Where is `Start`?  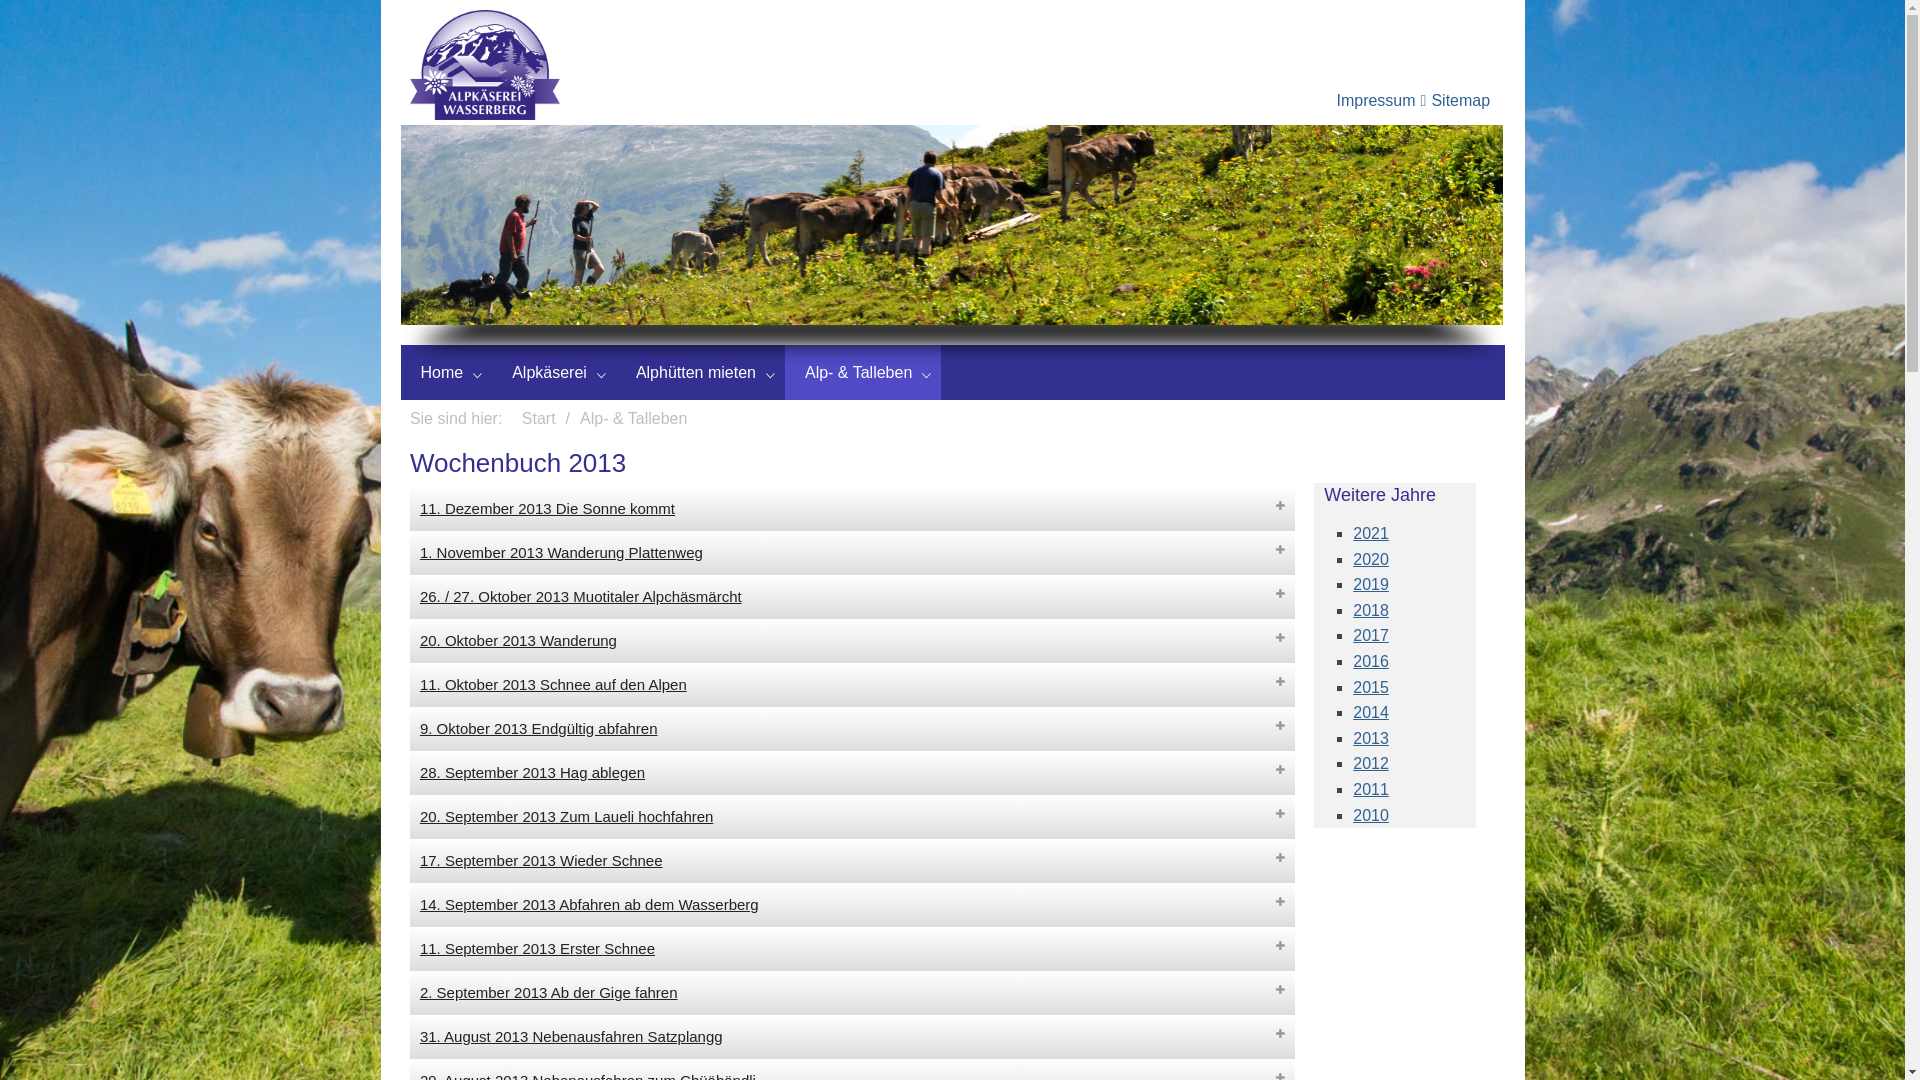 Start is located at coordinates (539, 418).